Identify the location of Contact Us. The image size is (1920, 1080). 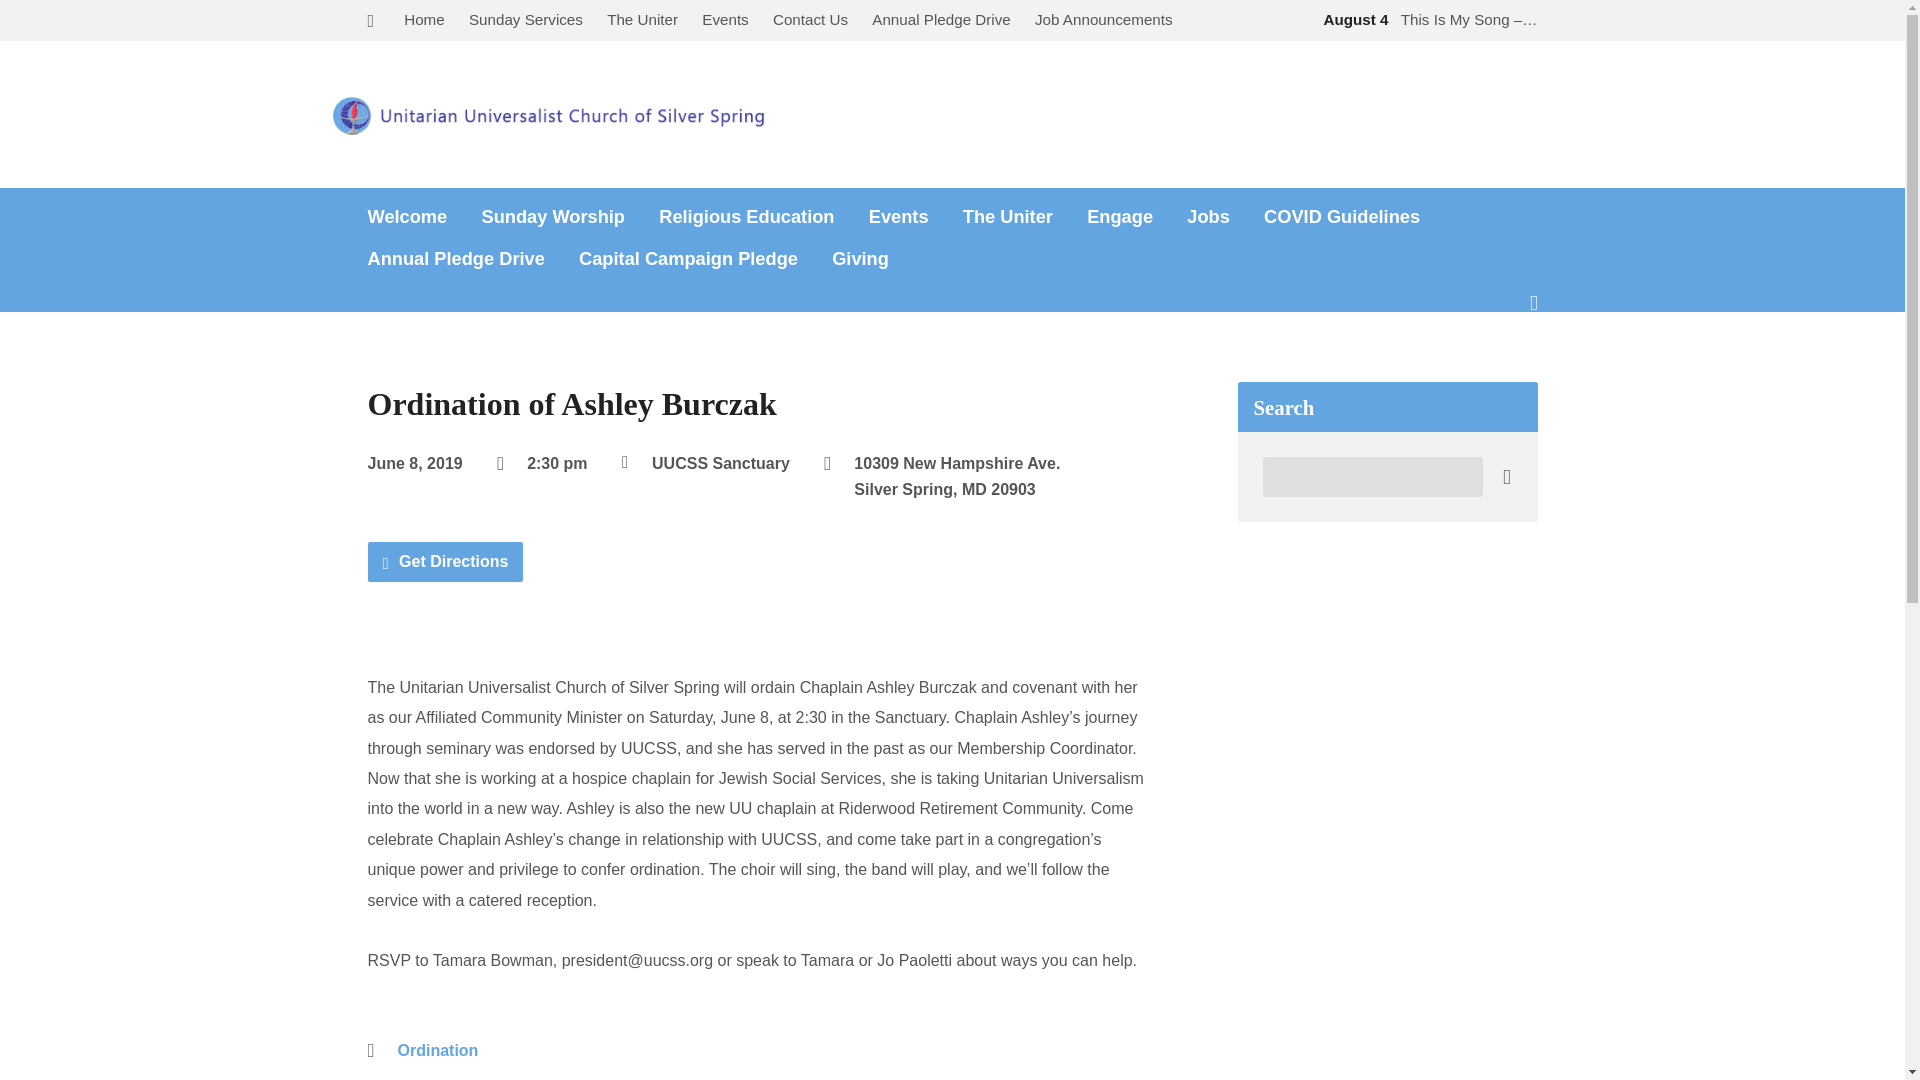
(810, 19).